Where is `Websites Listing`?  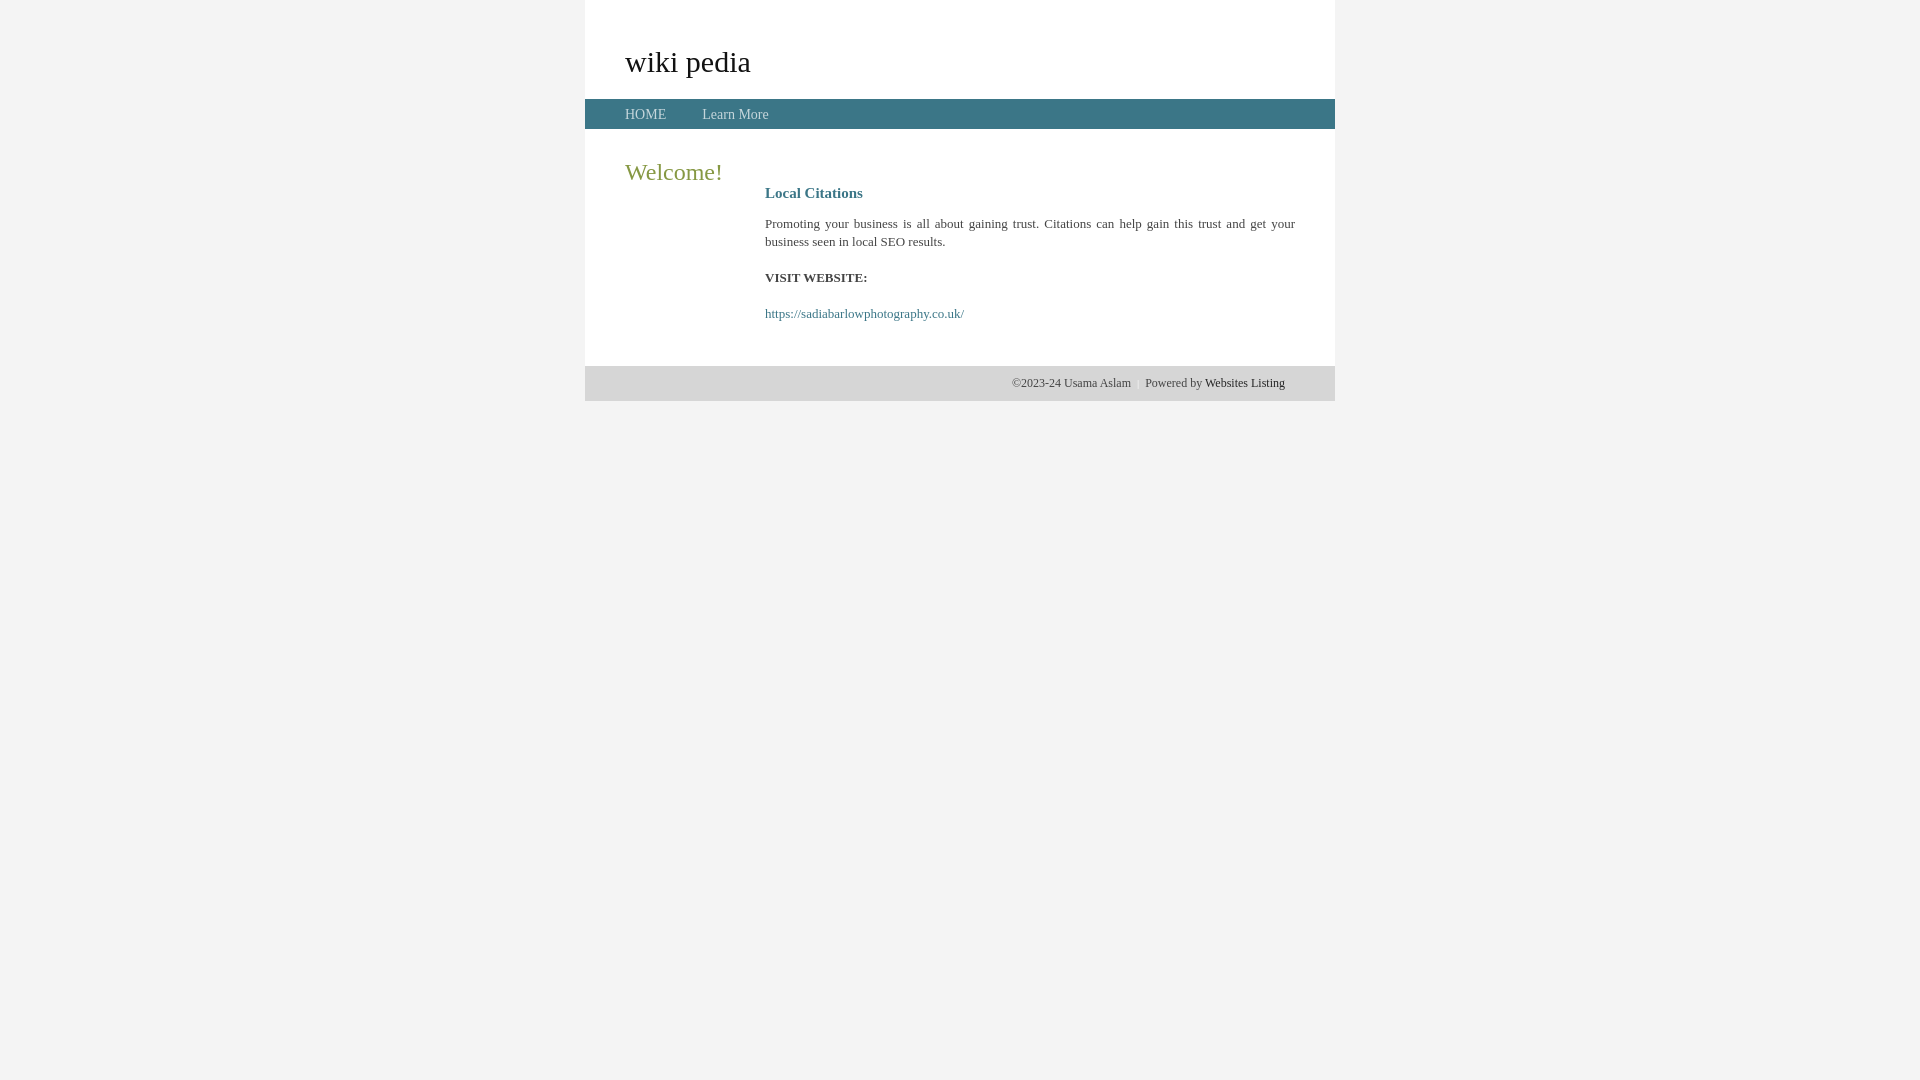
Websites Listing is located at coordinates (1245, 383).